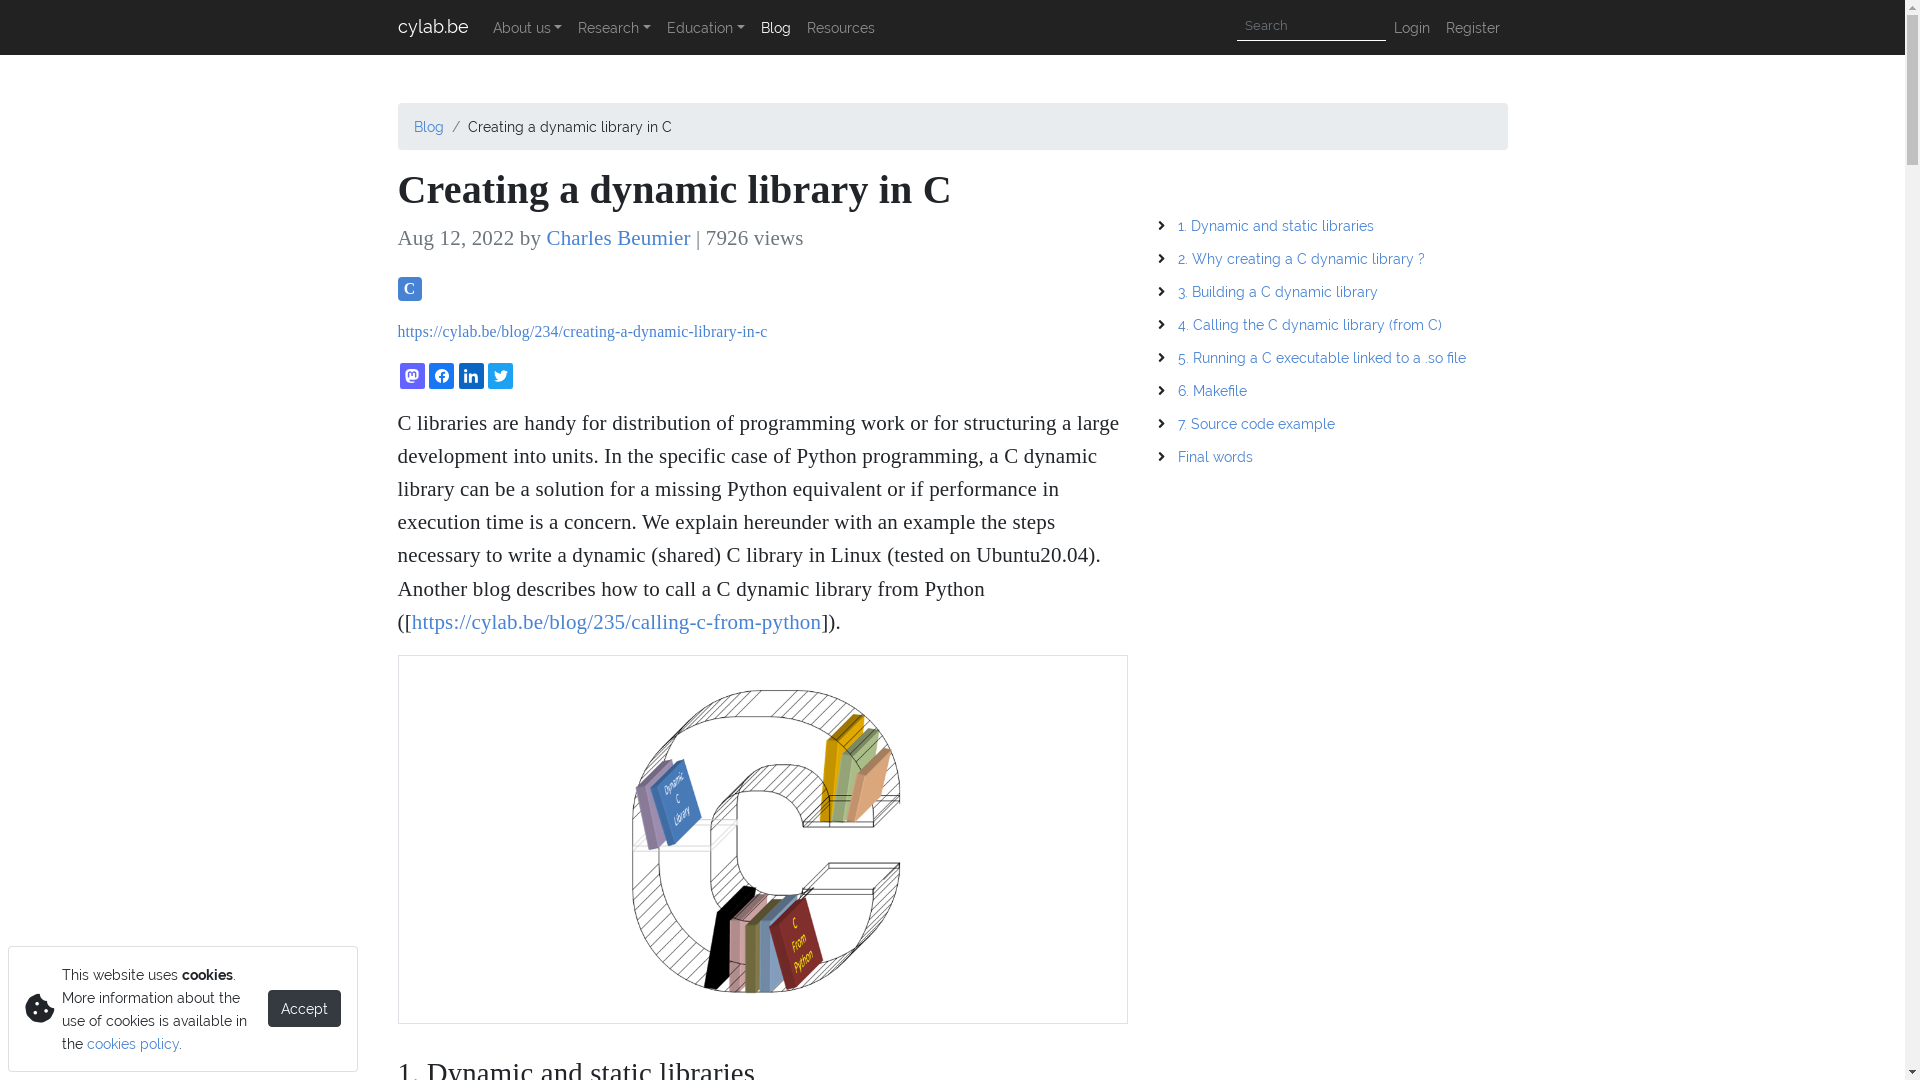 This screenshot has width=1920, height=1080. I want to click on https://cylab.be/blog/234/creating-a-dynamic-library-in-c, so click(583, 332).